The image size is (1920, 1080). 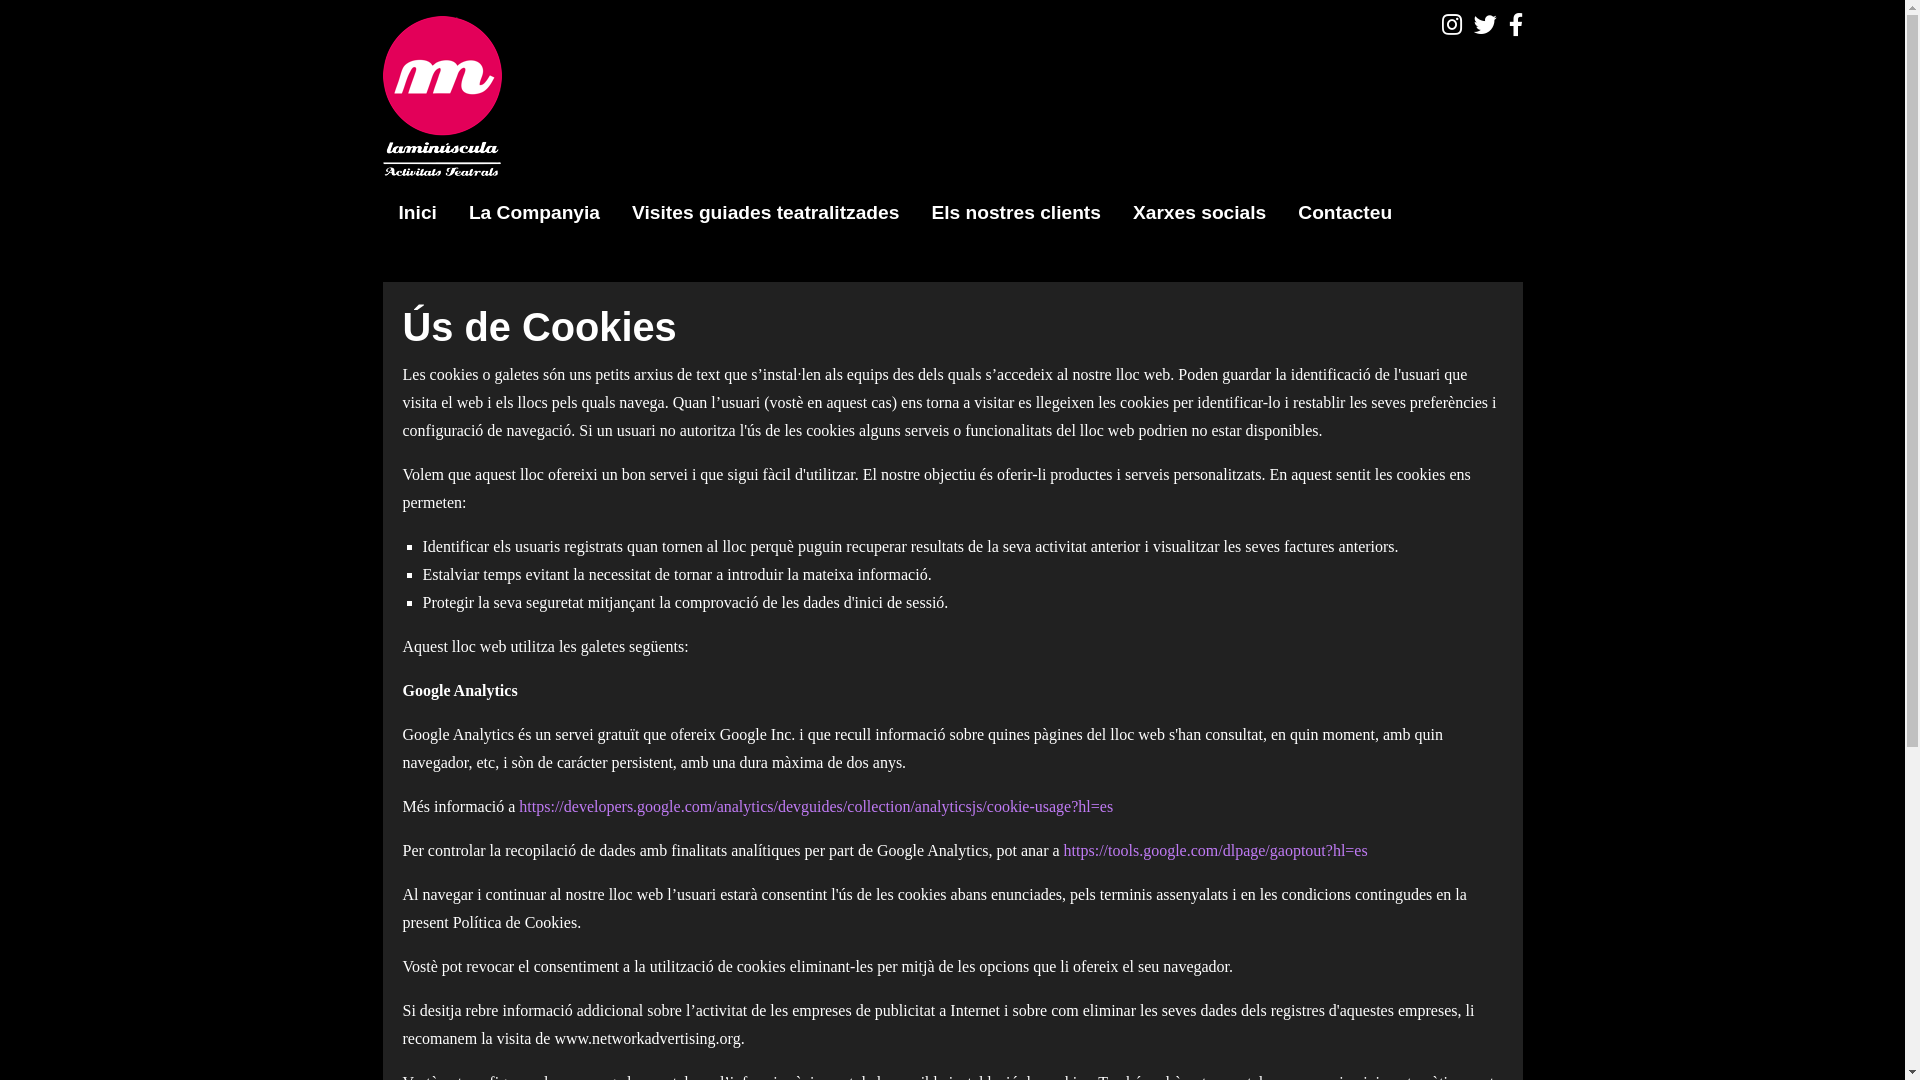 I want to click on Visites guiades teatralitzades, so click(x=766, y=213).